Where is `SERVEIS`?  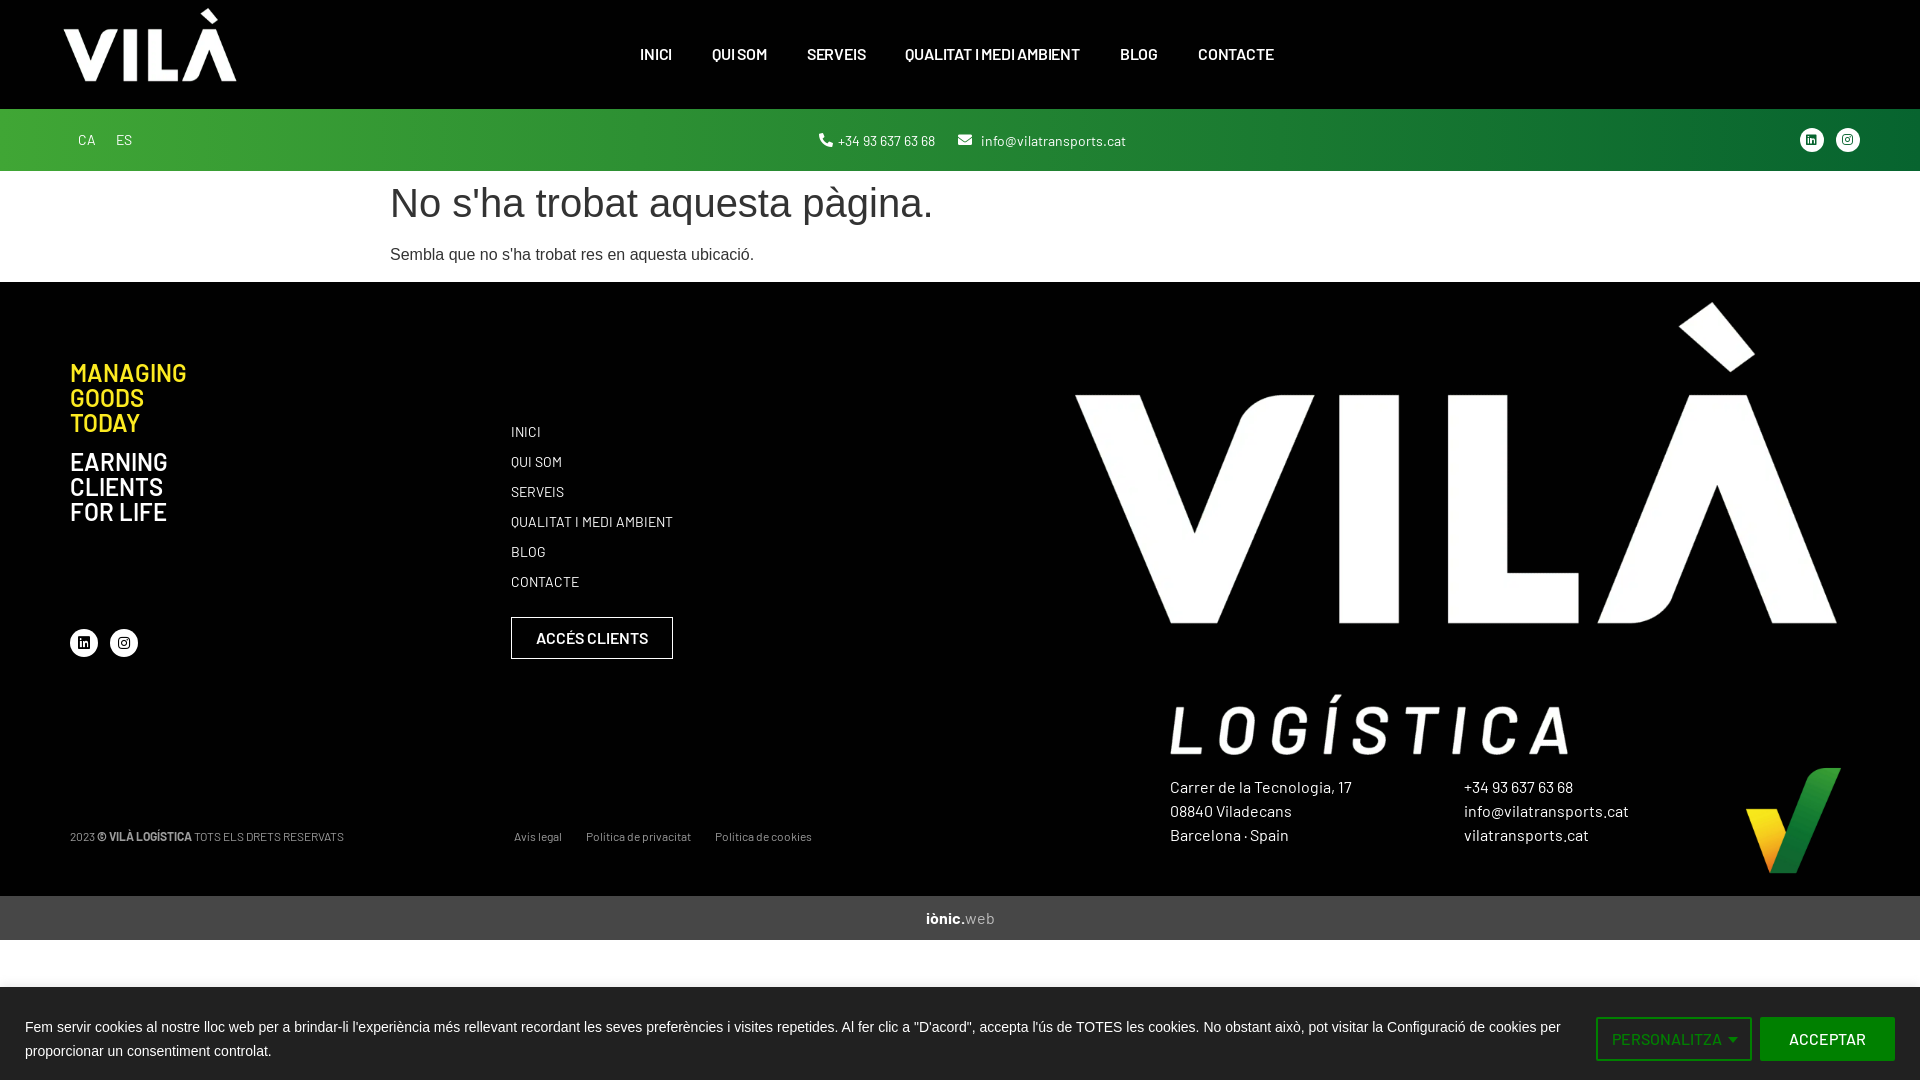 SERVEIS is located at coordinates (836, 54).